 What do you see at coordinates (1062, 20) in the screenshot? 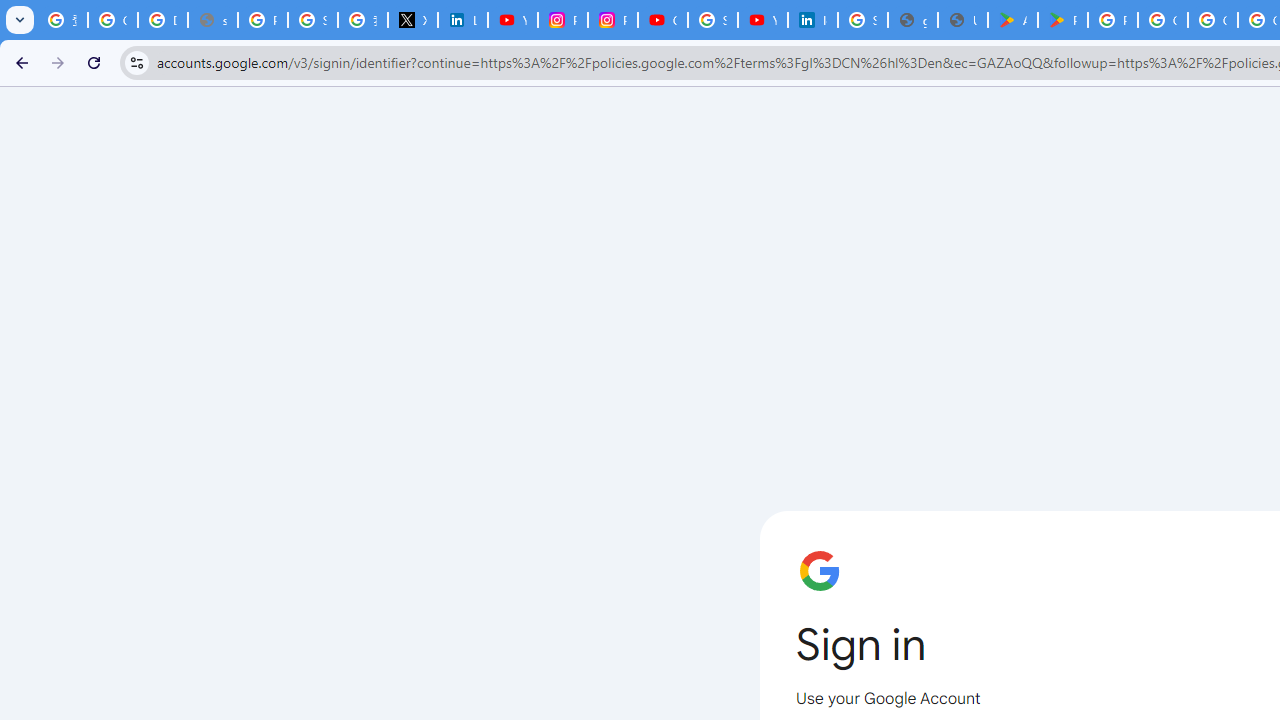
I see `PAW Patrol Rescue World - Apps on Google Play` at bounding box center [1062, 20].